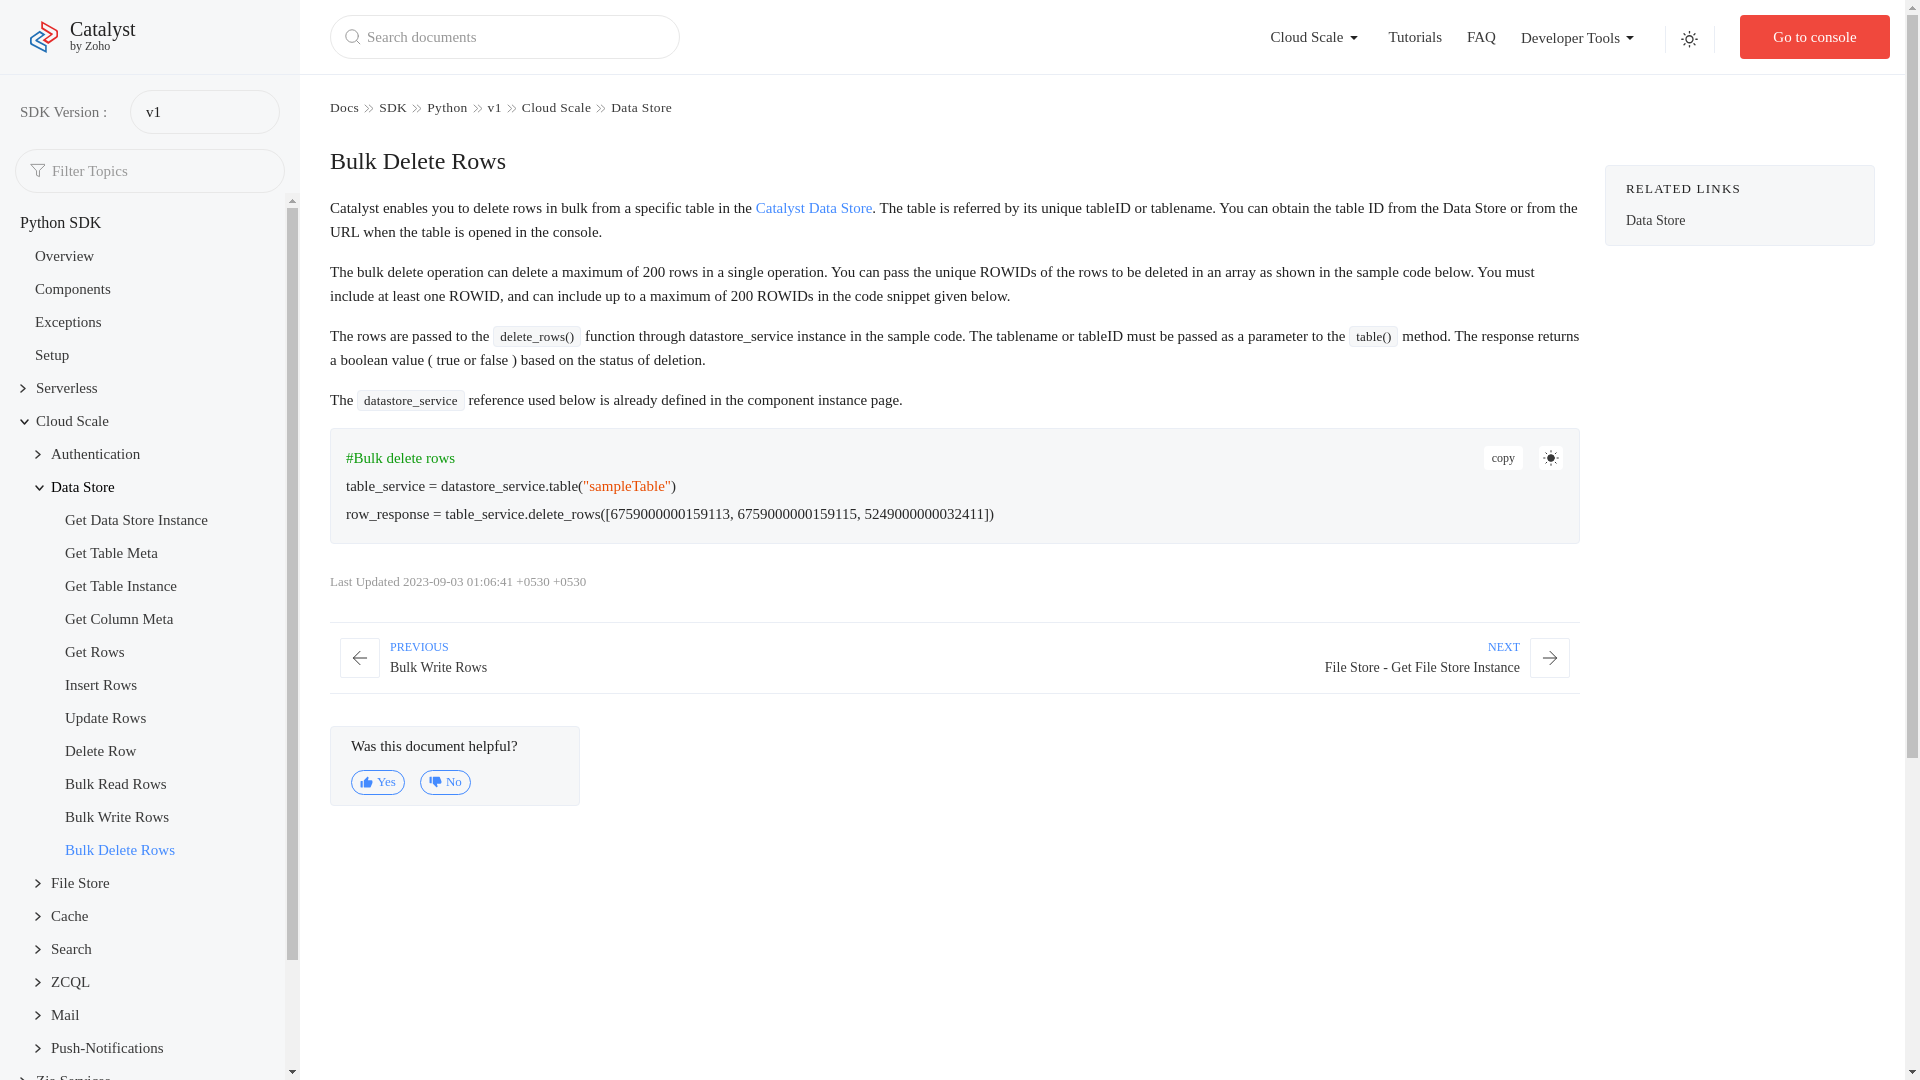  What do you see at coordinates (72, 288) in the screenshot?
I see `FAQ` at bounding box center [72, 288].